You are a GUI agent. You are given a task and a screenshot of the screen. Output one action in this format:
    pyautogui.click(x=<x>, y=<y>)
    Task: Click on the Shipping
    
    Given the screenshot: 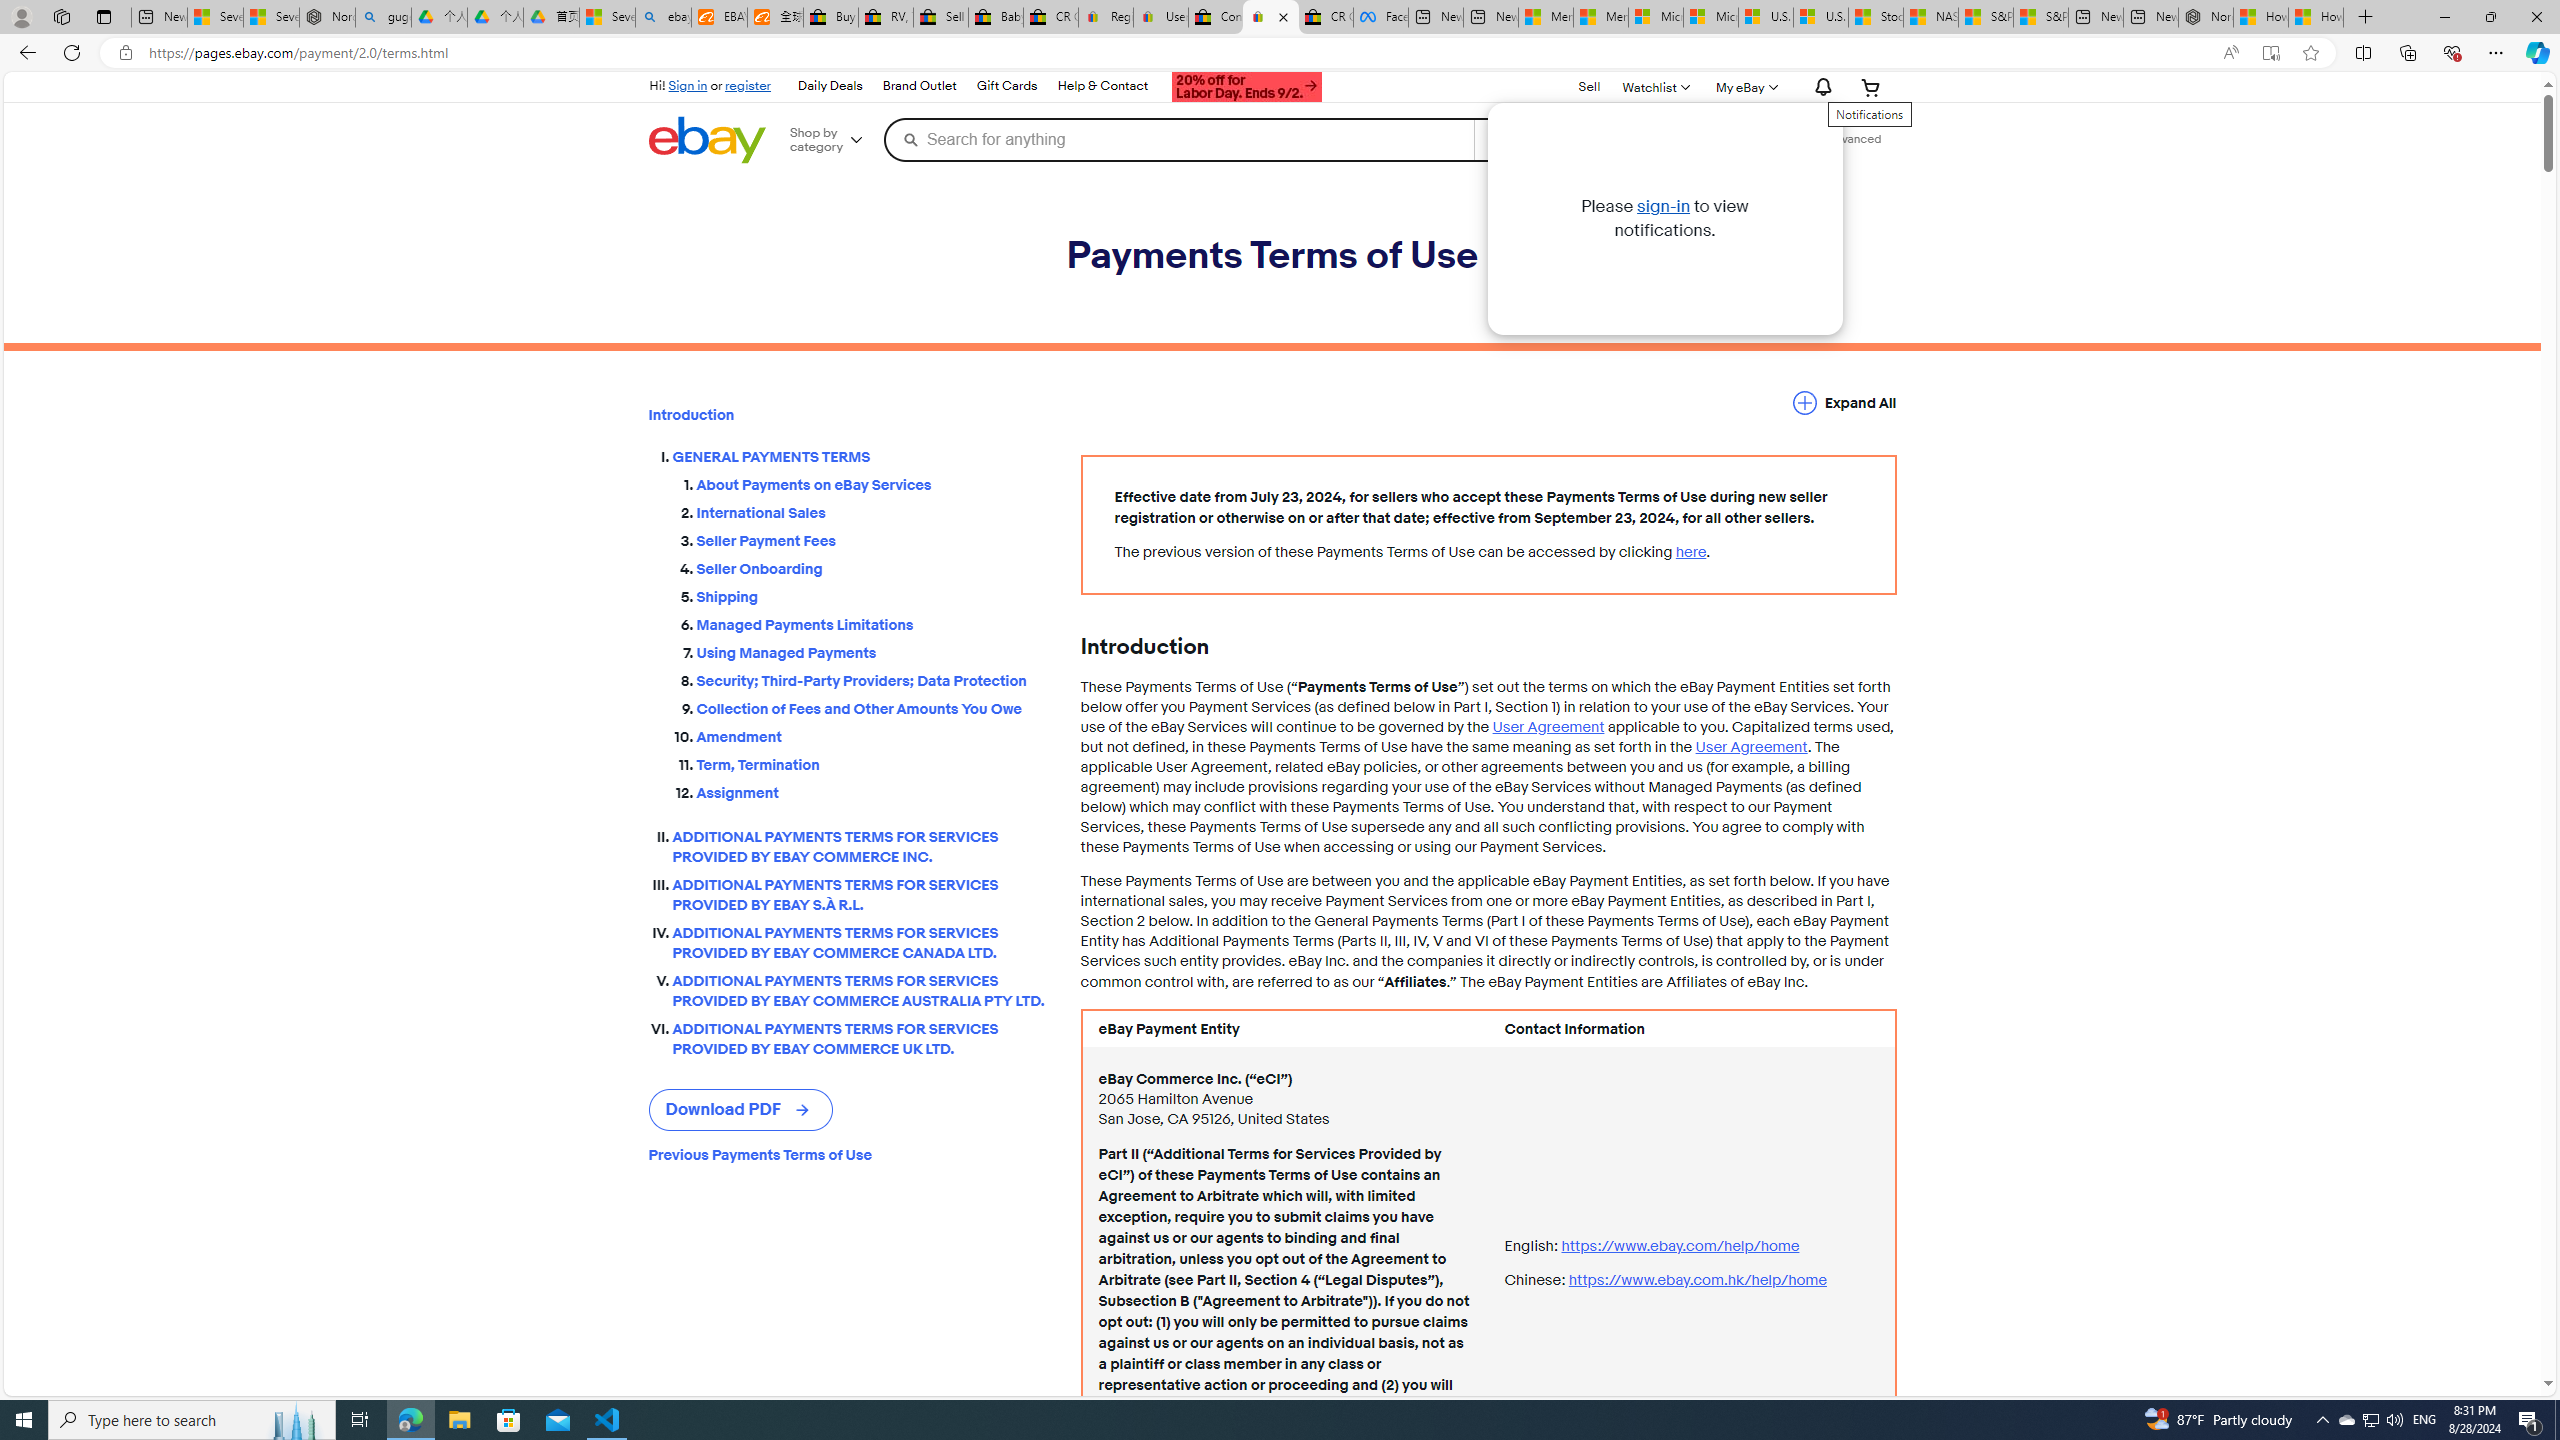 What is the action you would take?
    pyautogui.click(x=872, y=597)
    